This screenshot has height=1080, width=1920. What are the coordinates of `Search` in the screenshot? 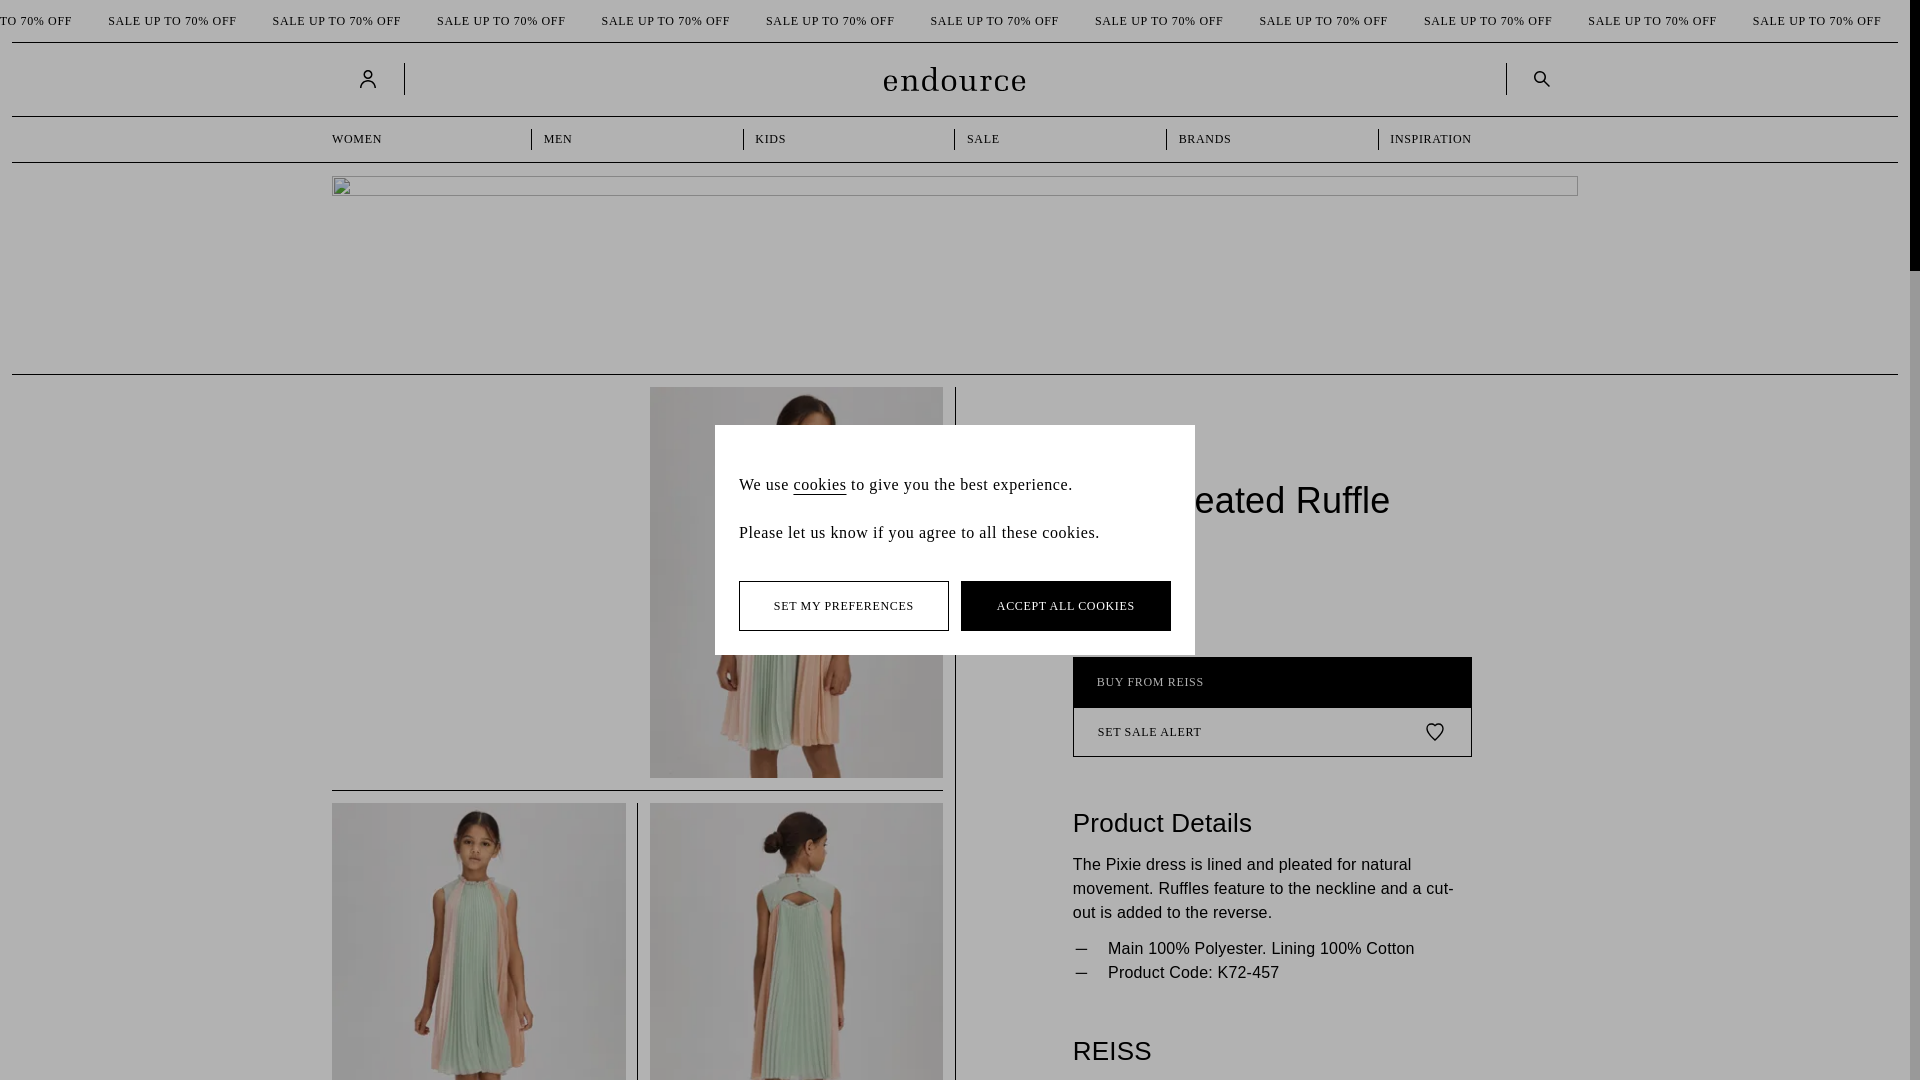 It's located at (1542, 78).